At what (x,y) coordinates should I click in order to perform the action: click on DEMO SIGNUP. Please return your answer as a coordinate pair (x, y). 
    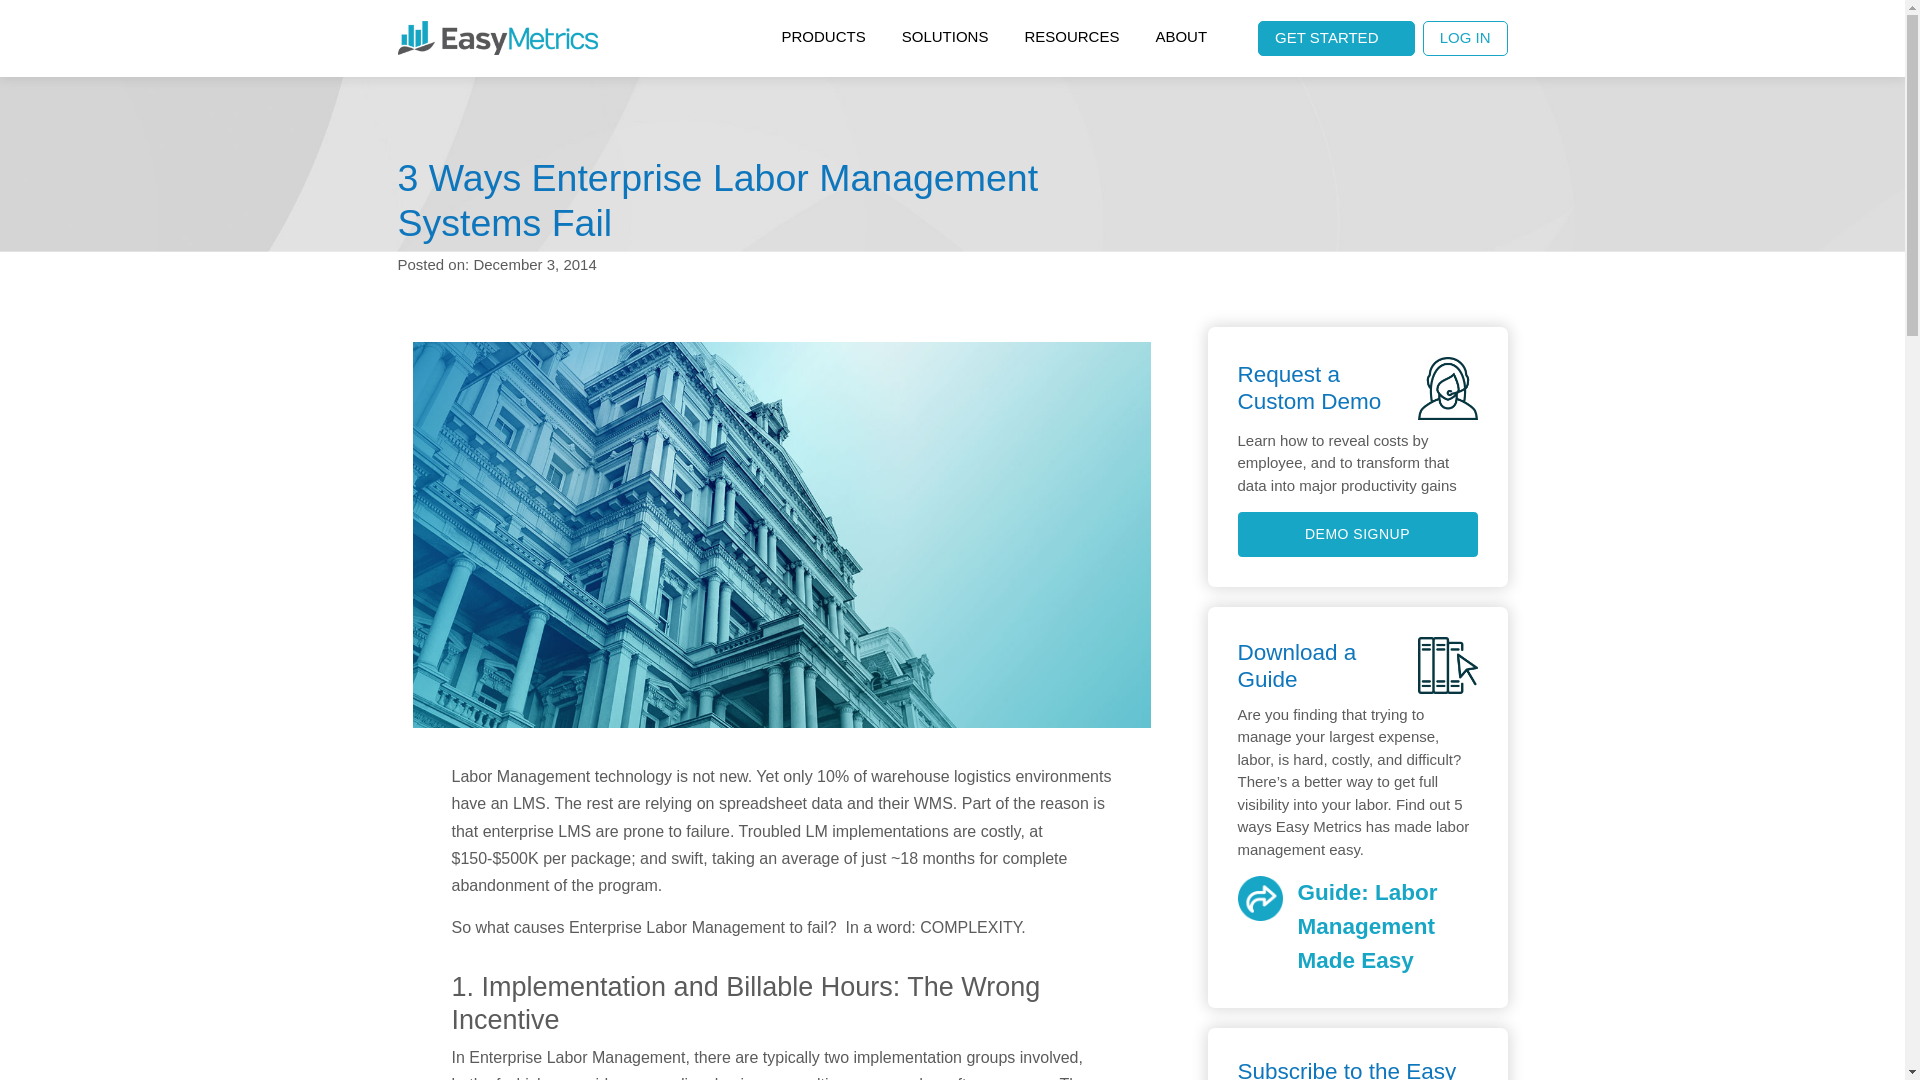
    Looking at the image, I should click on (1358, 534).